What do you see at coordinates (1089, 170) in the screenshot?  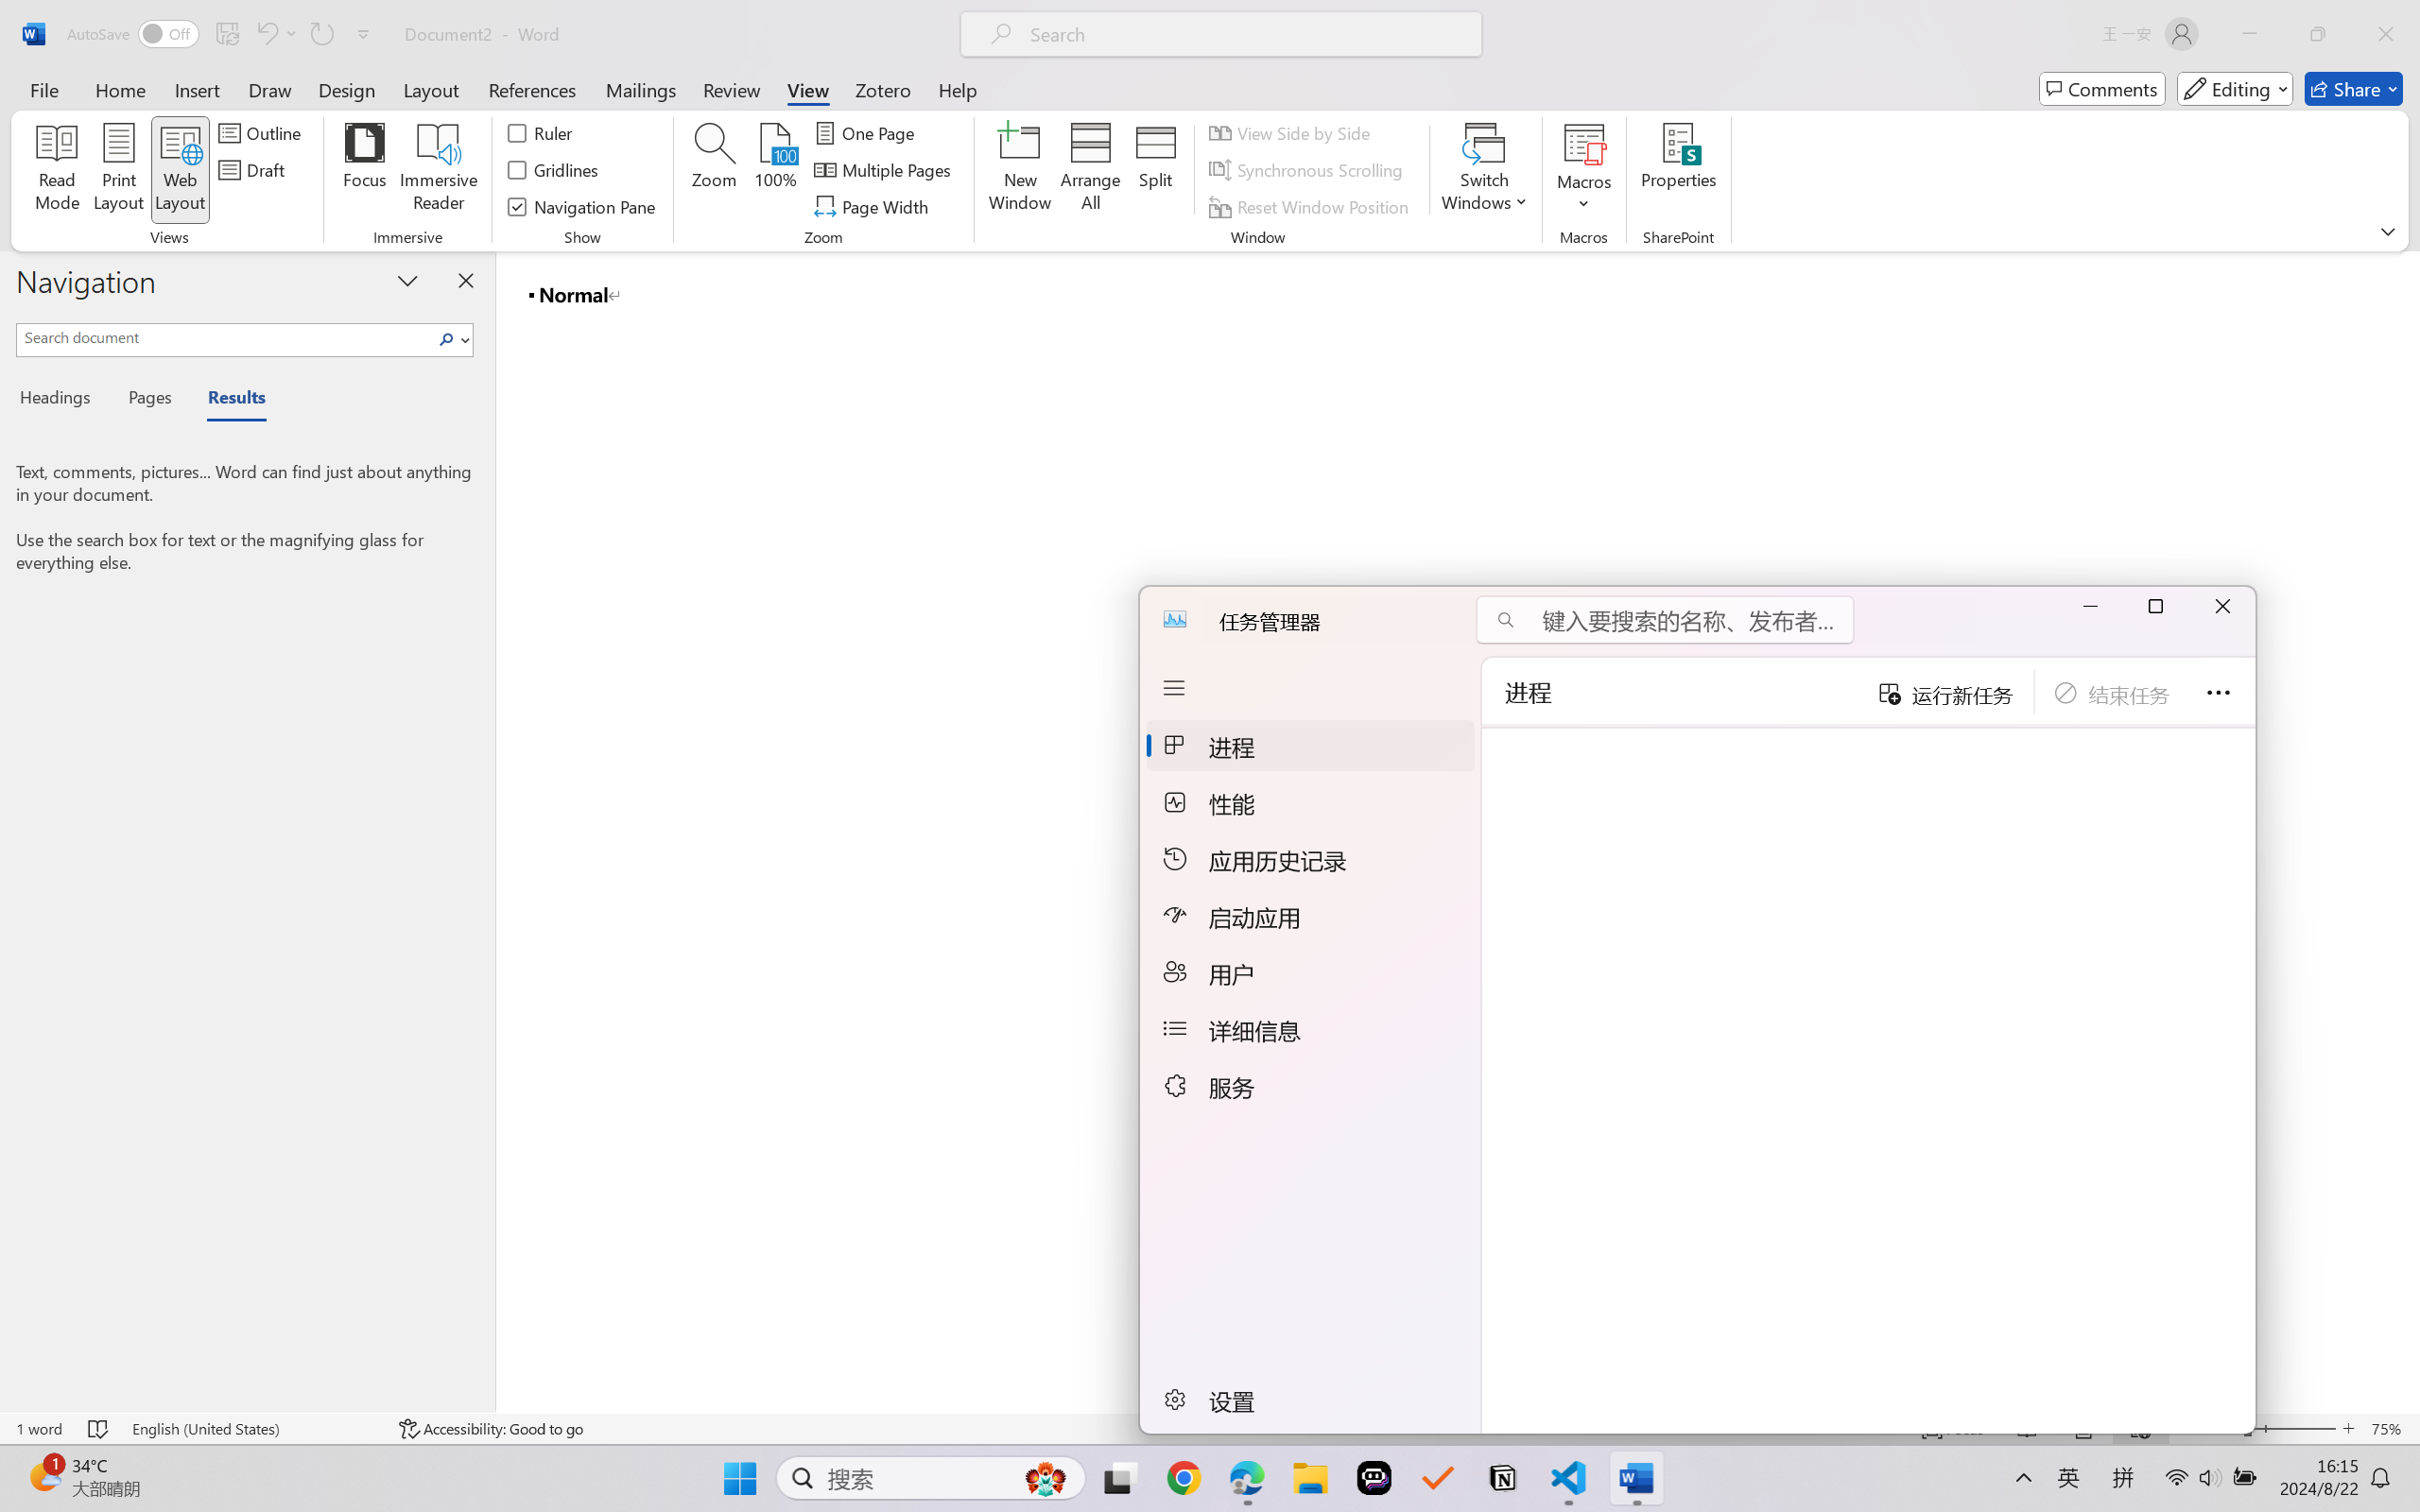 I see `Arrange All` at bounding box center [1089, 170].